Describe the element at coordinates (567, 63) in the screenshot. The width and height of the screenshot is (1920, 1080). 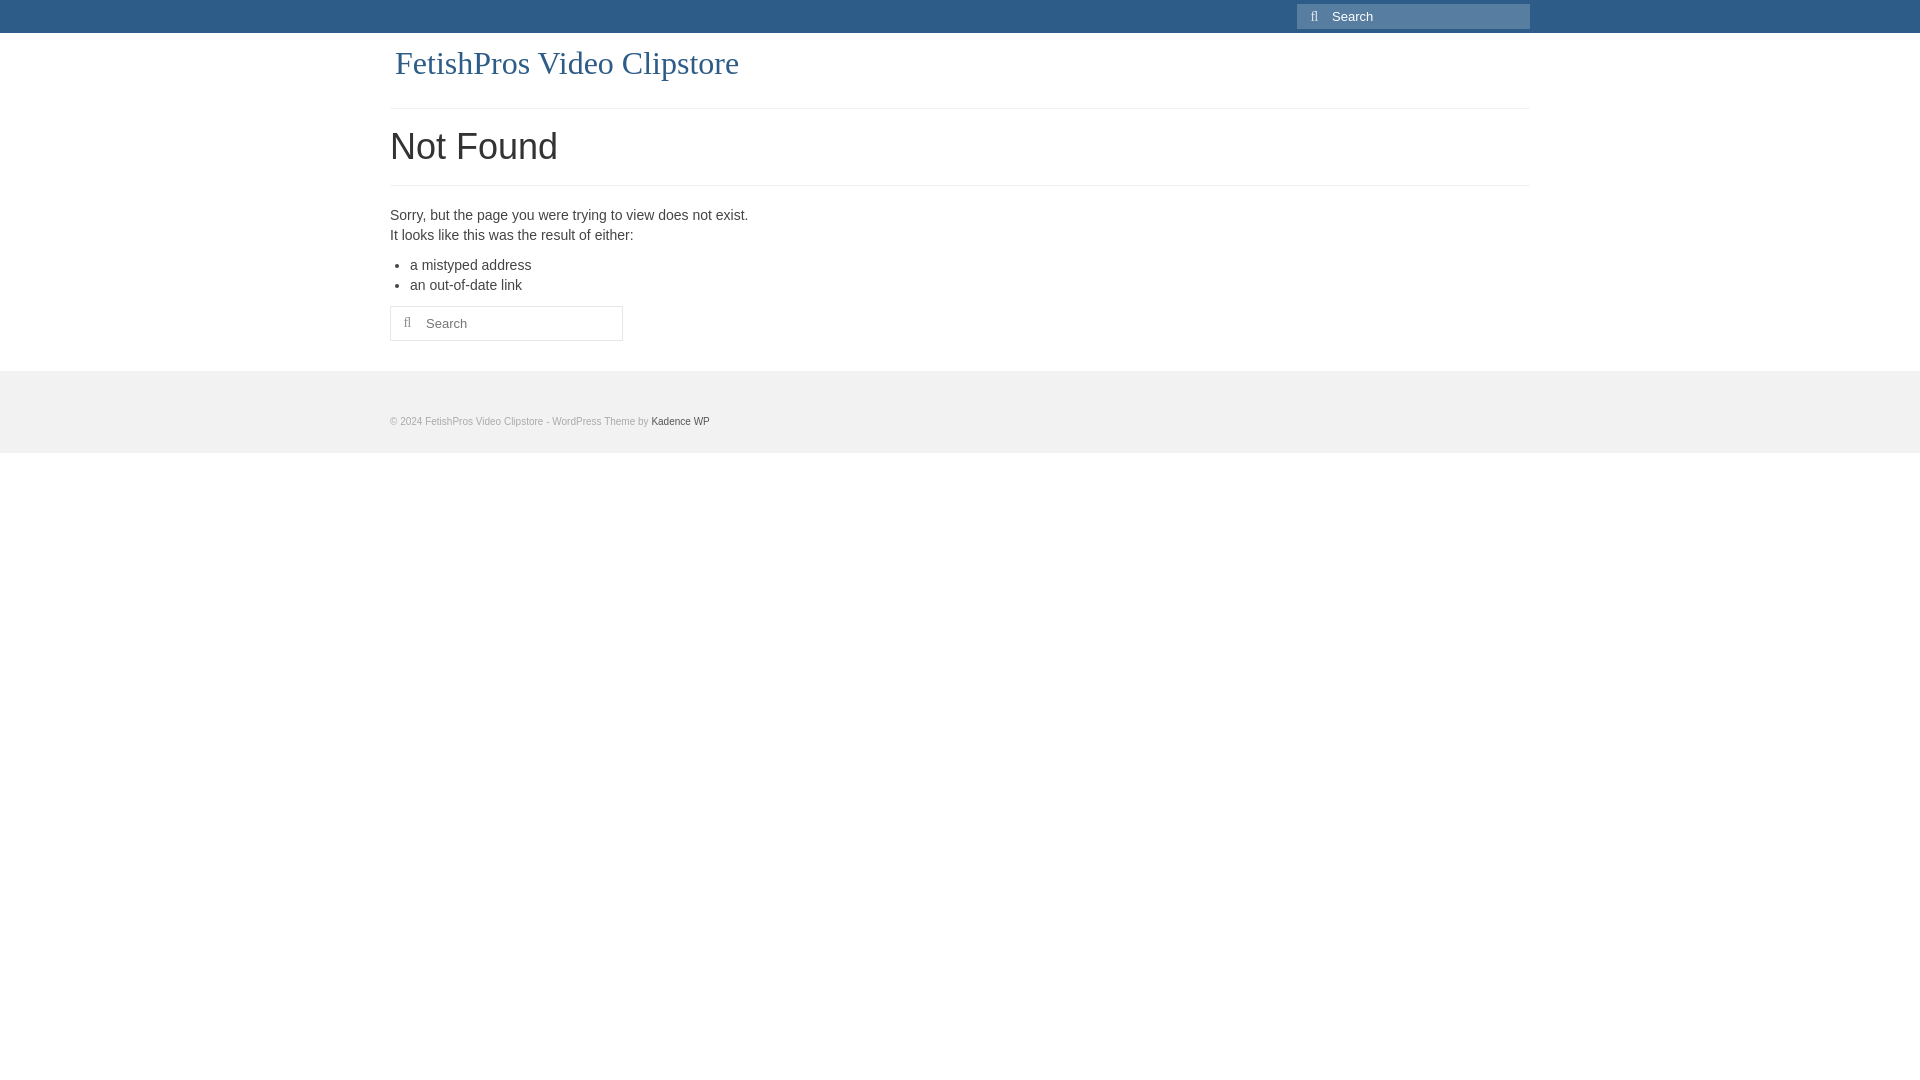
I see `FetishPros Video Clipstore` at that location.